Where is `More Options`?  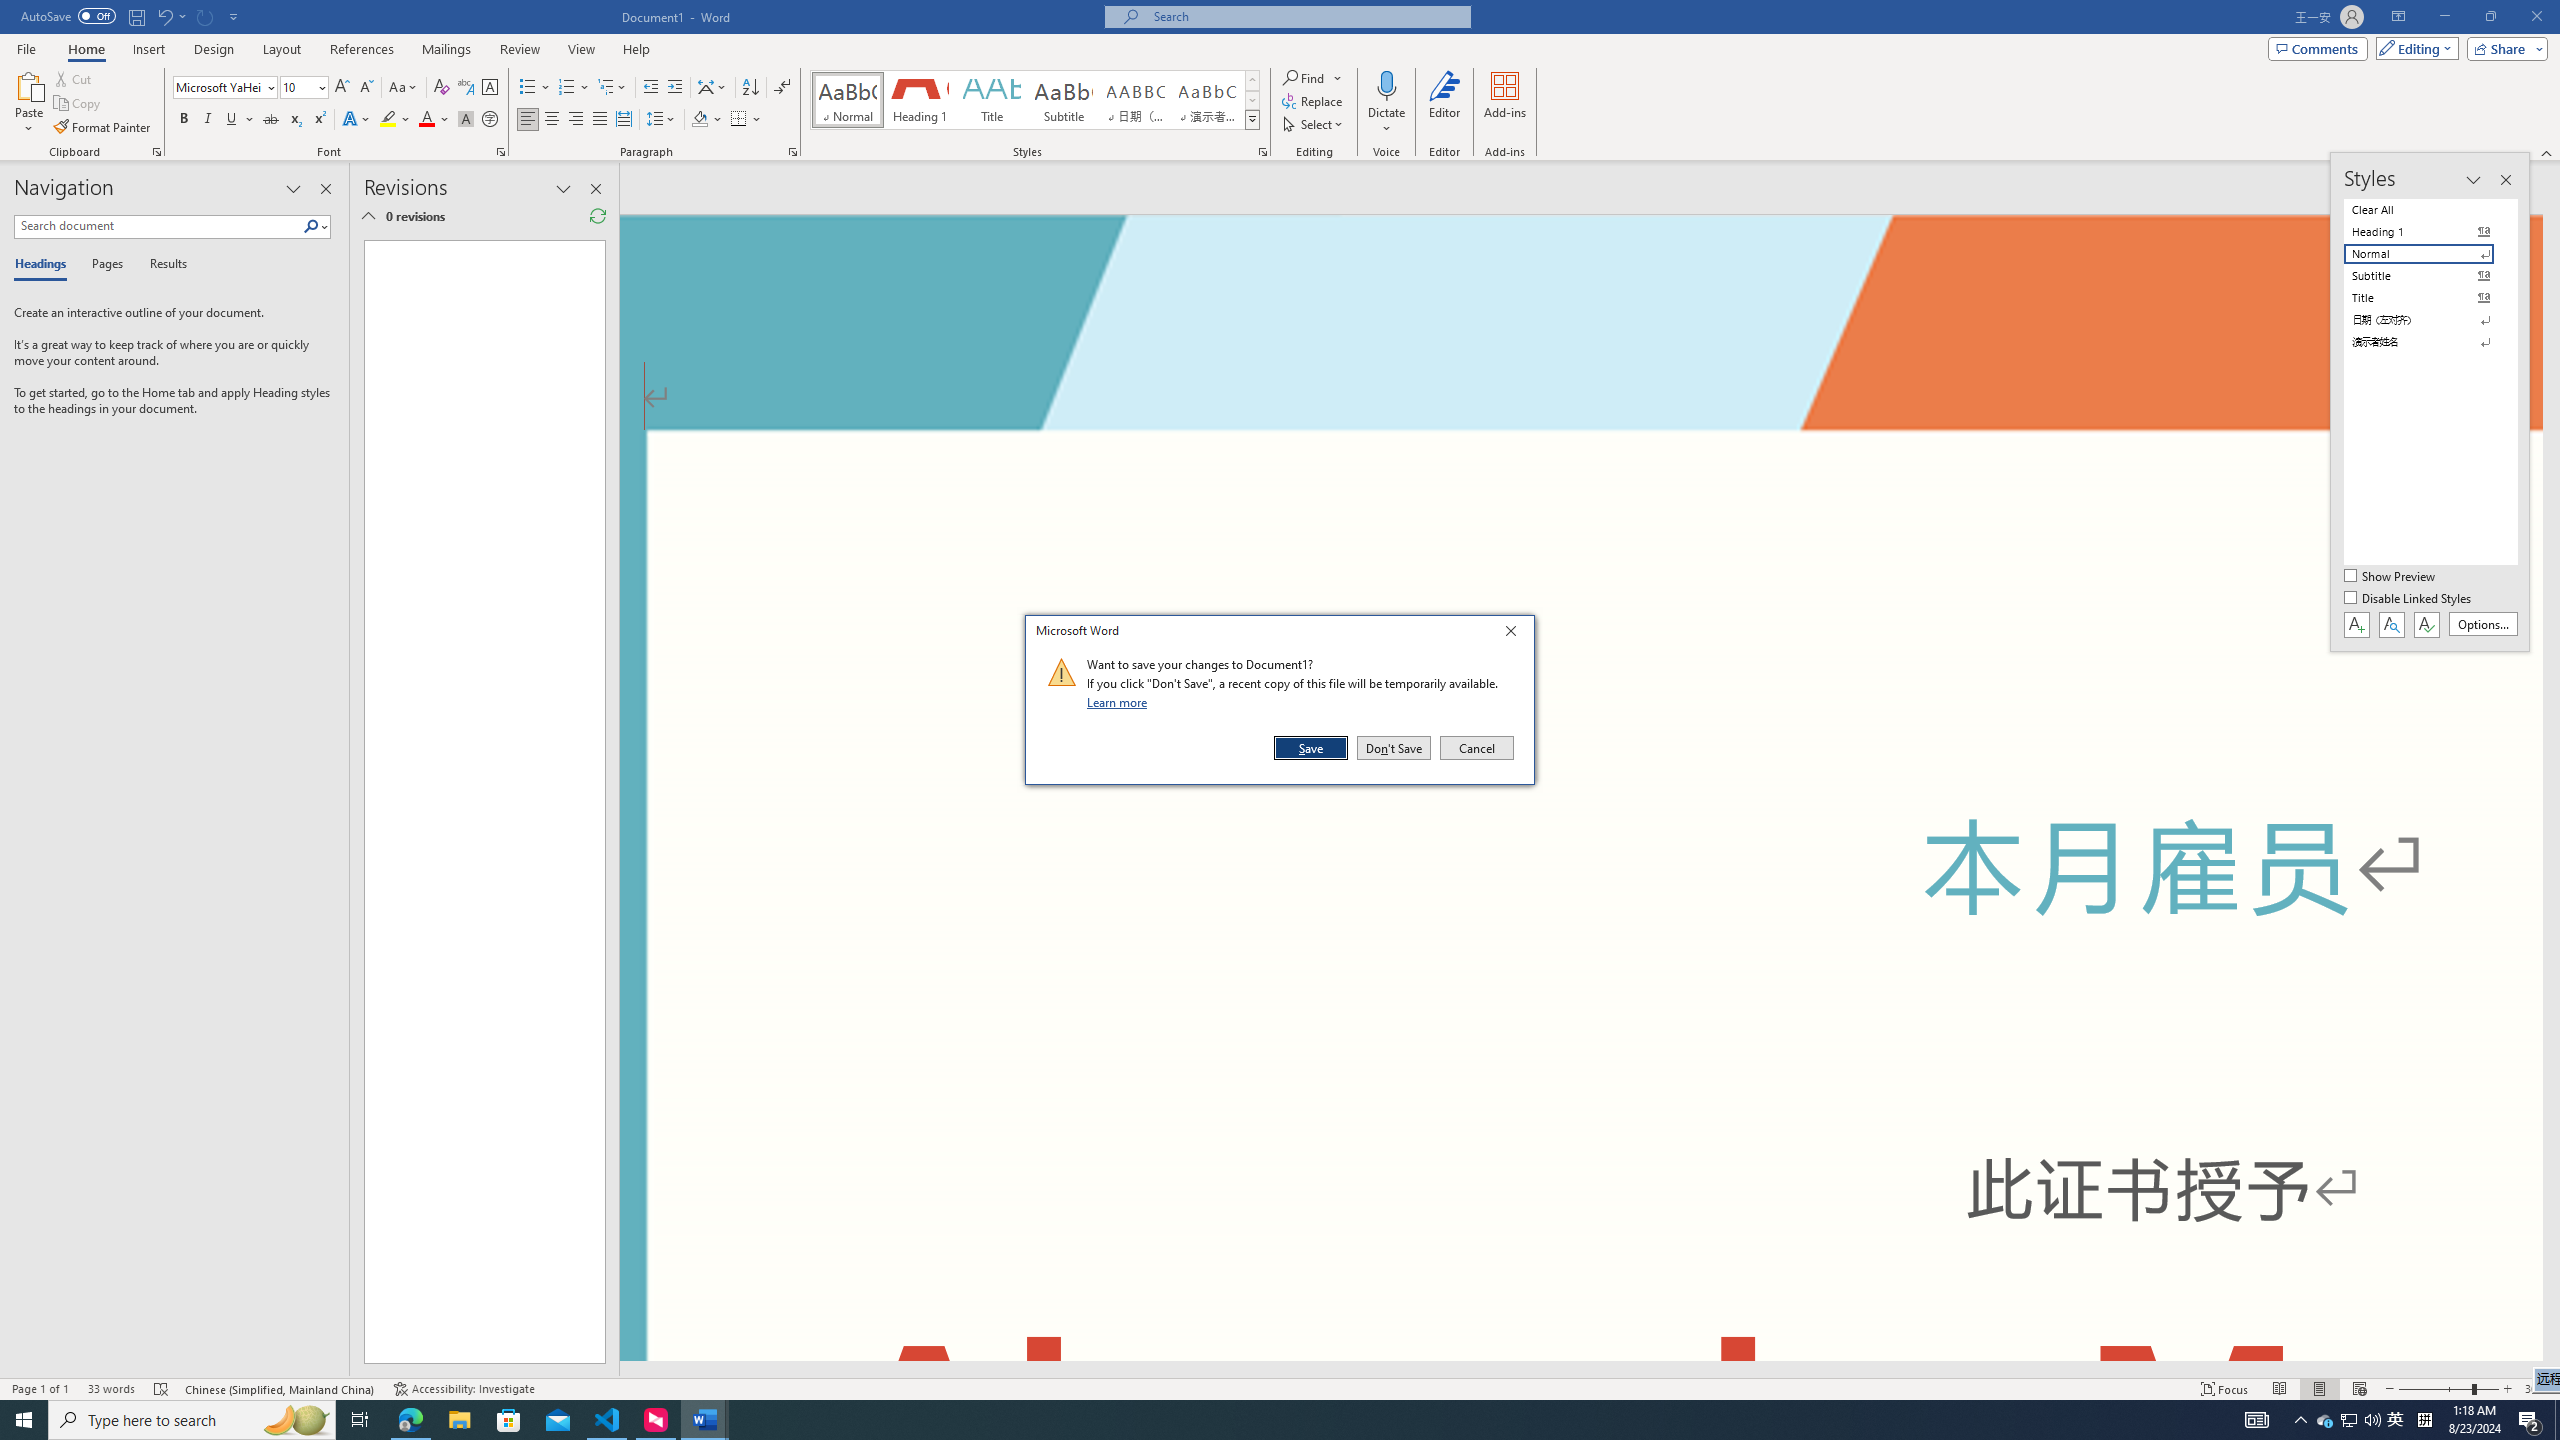
More Options is located at coordinates (1388, 121).